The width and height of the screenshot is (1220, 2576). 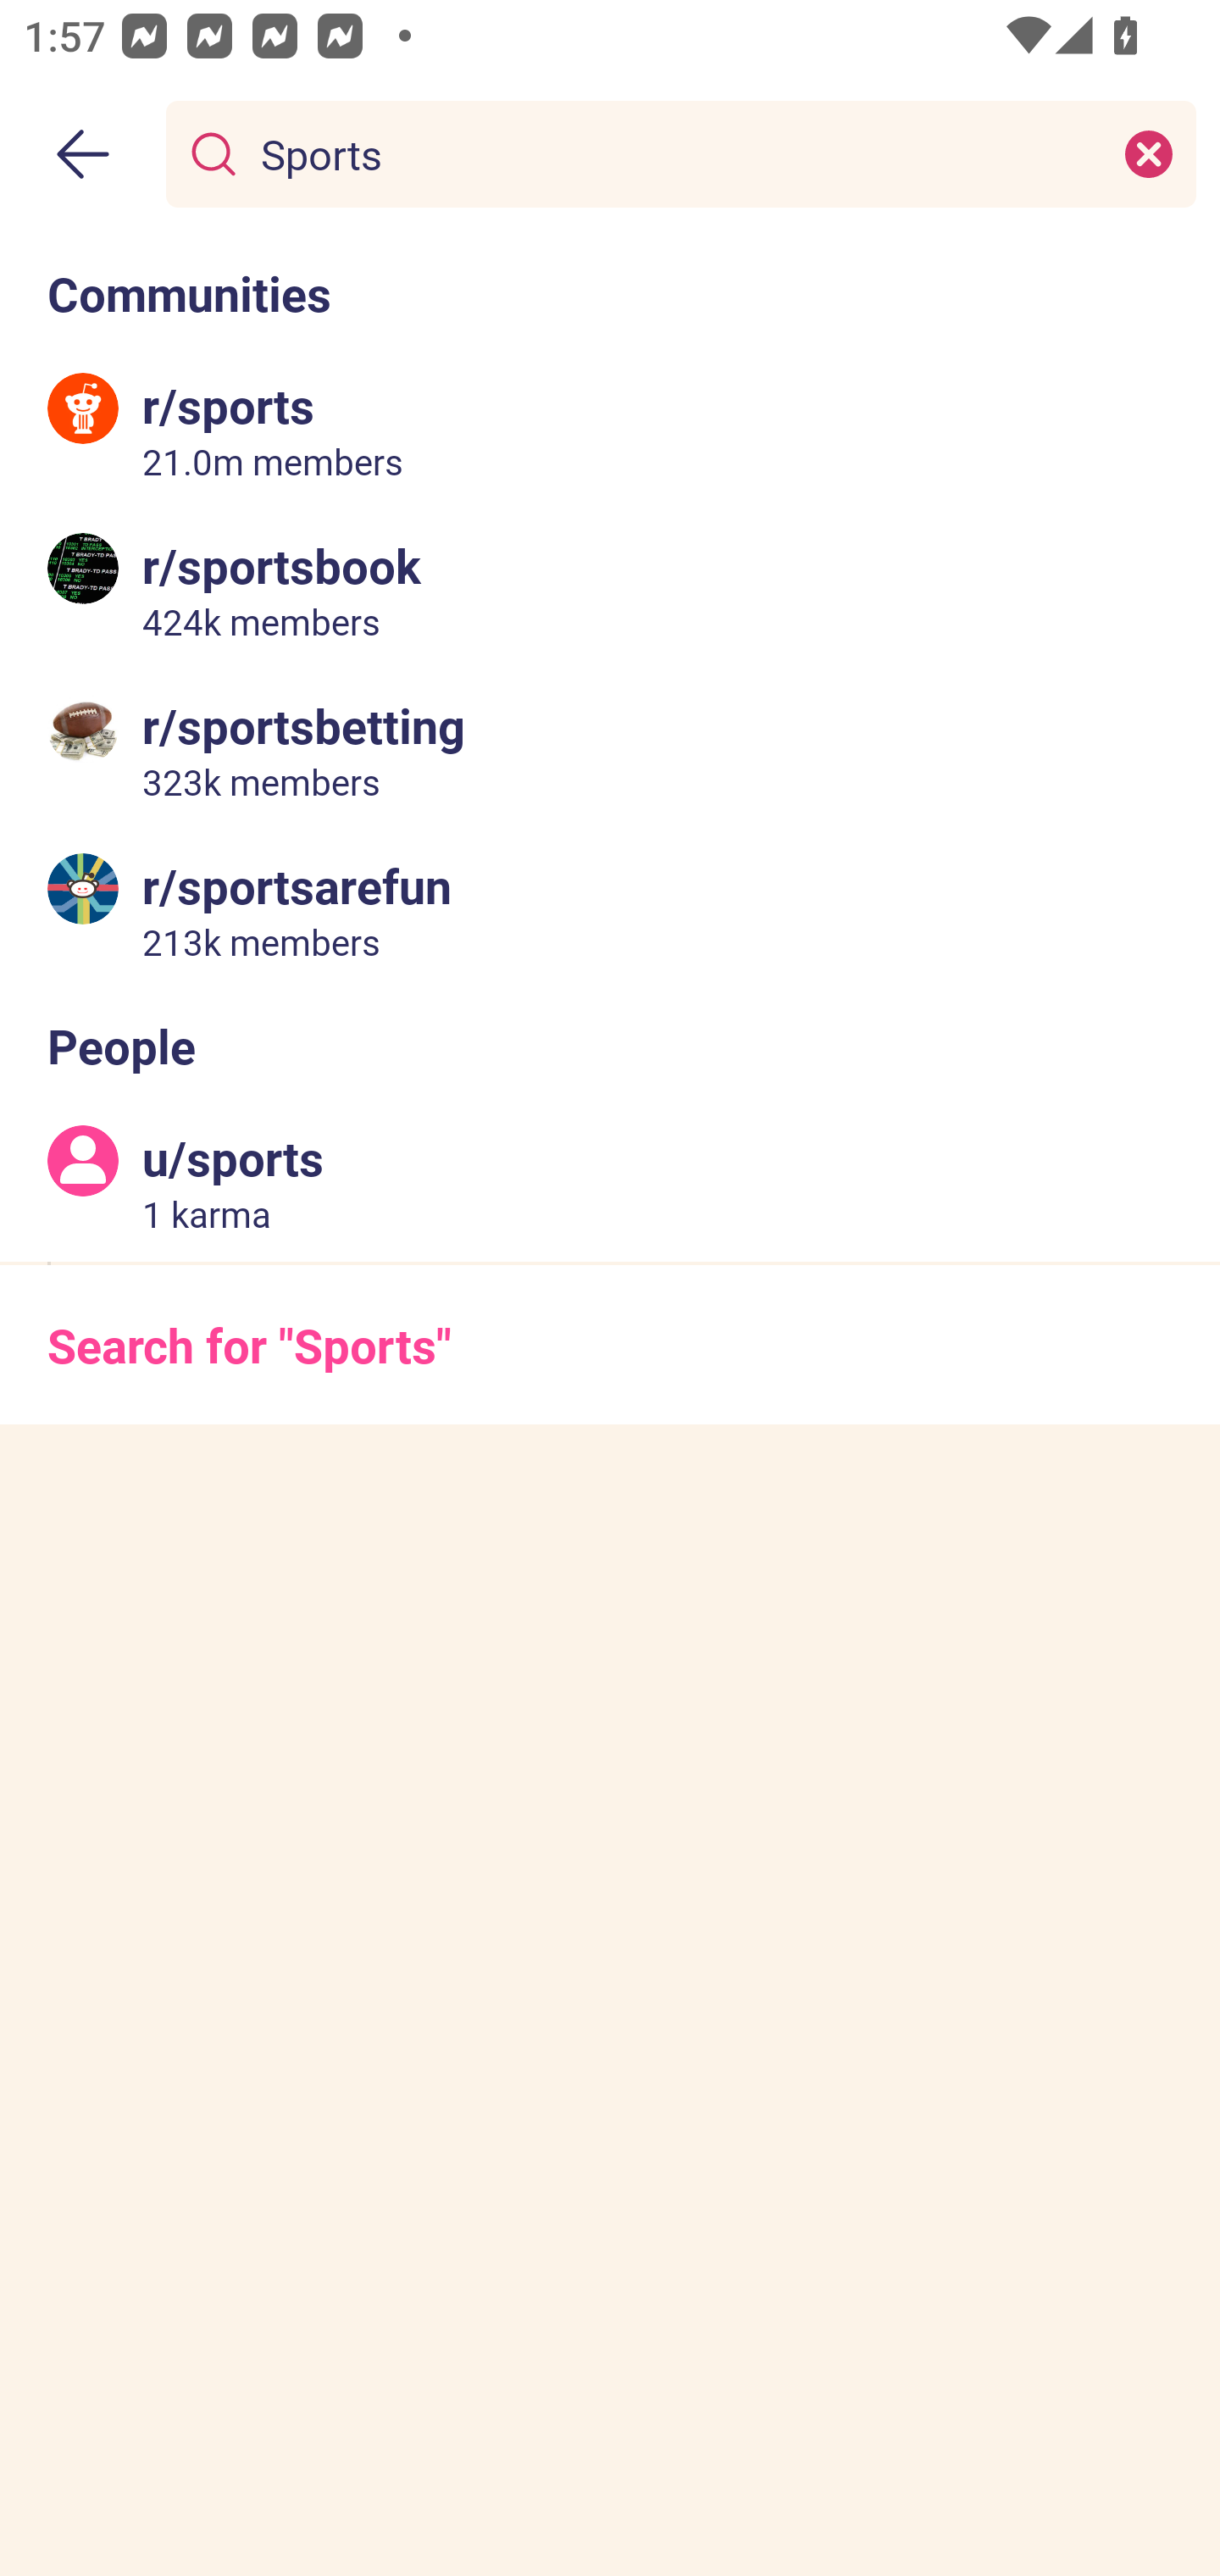 I want to click on r/sports 21.0m members 21.0 million members, so click(x=610, y=430).